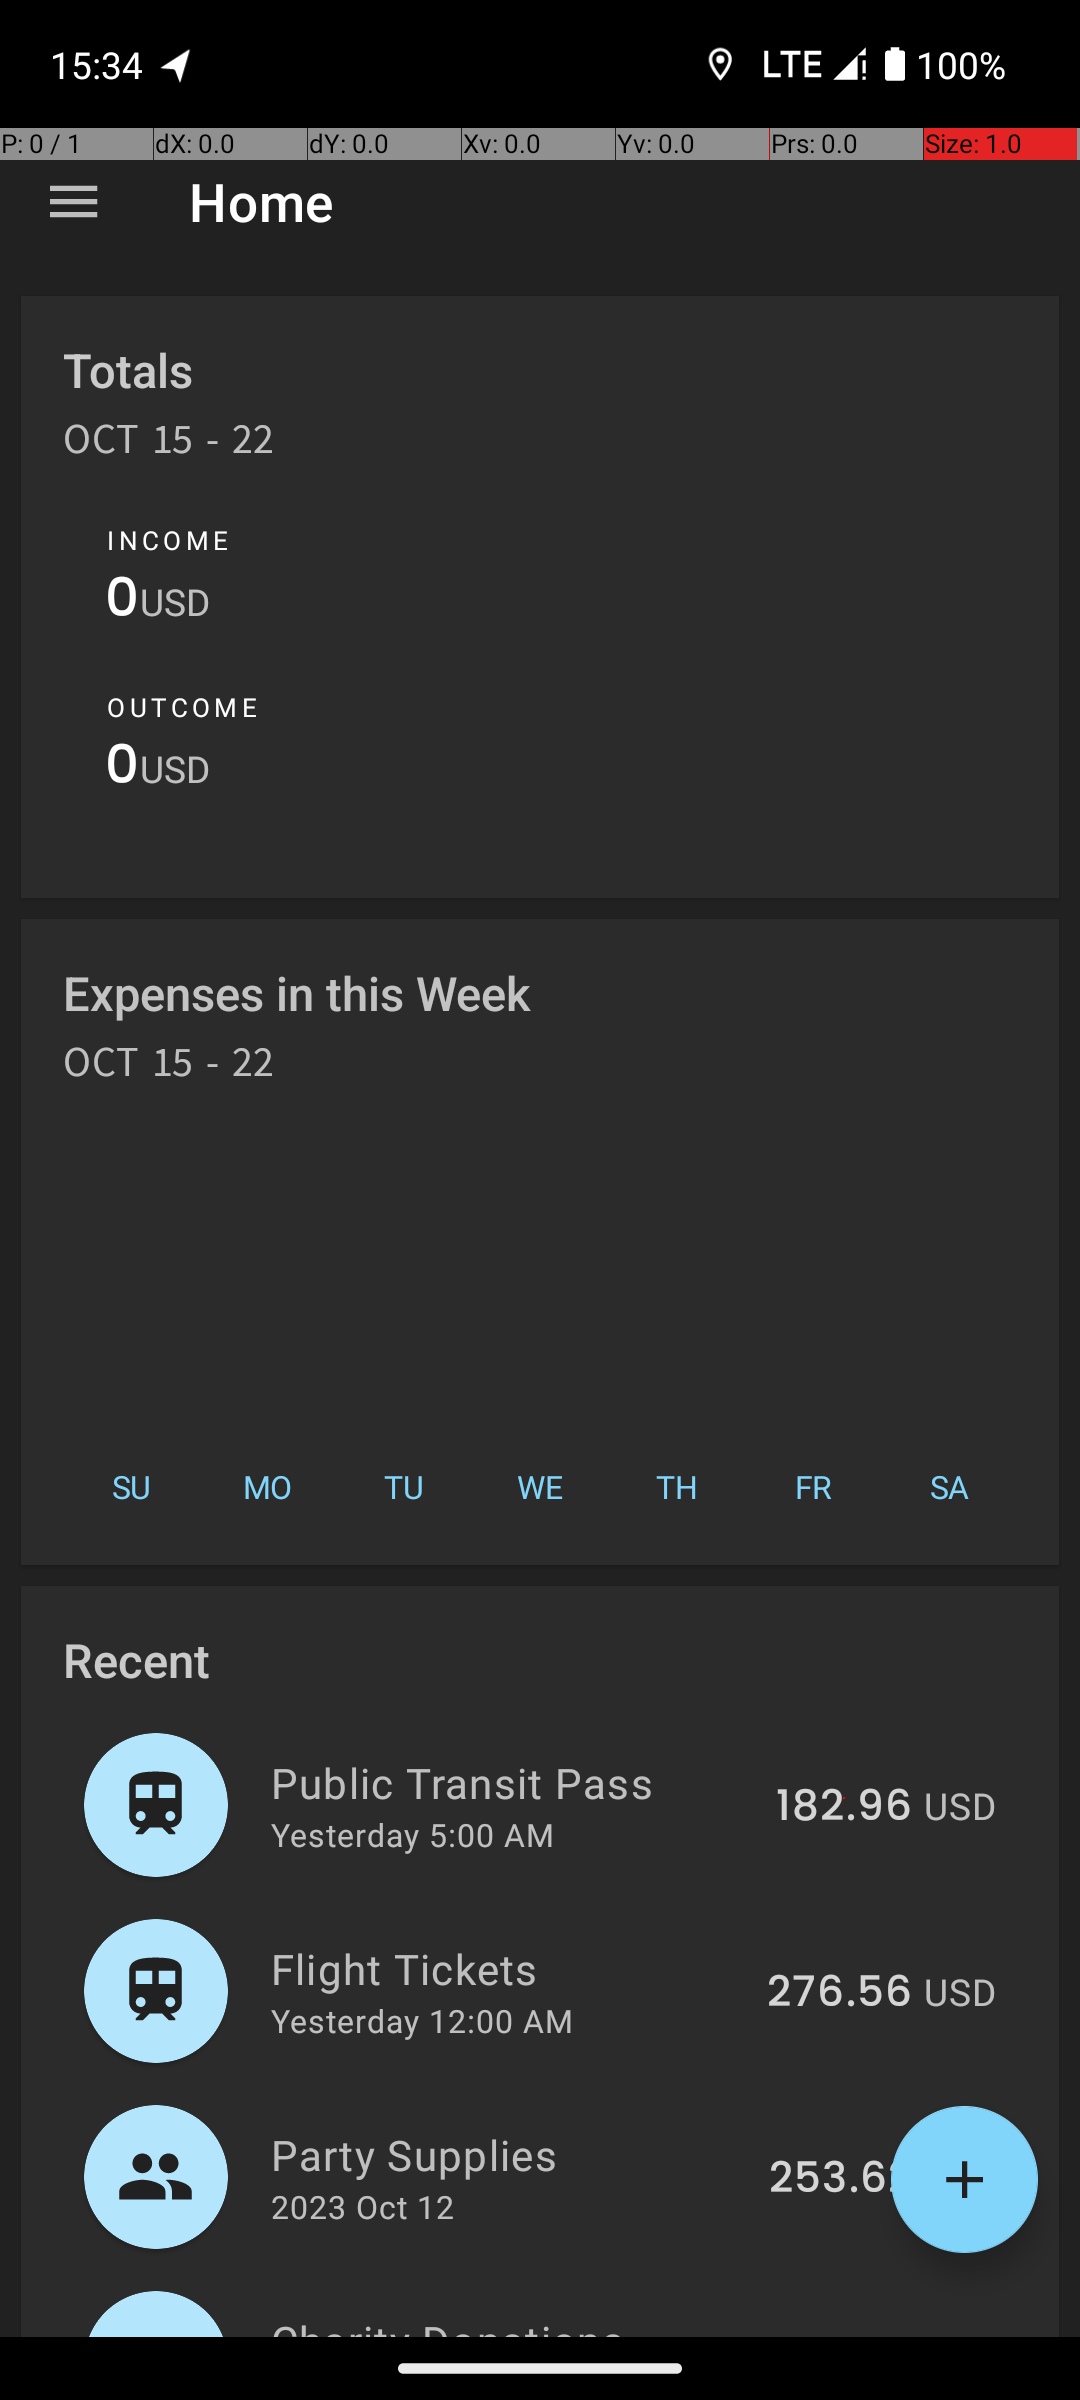 Image resolution: width=1080 pixels, height=2400 pixels. Describe the element at coordinates (840, 1993) in the screenshot. I see `276.56` at that location.